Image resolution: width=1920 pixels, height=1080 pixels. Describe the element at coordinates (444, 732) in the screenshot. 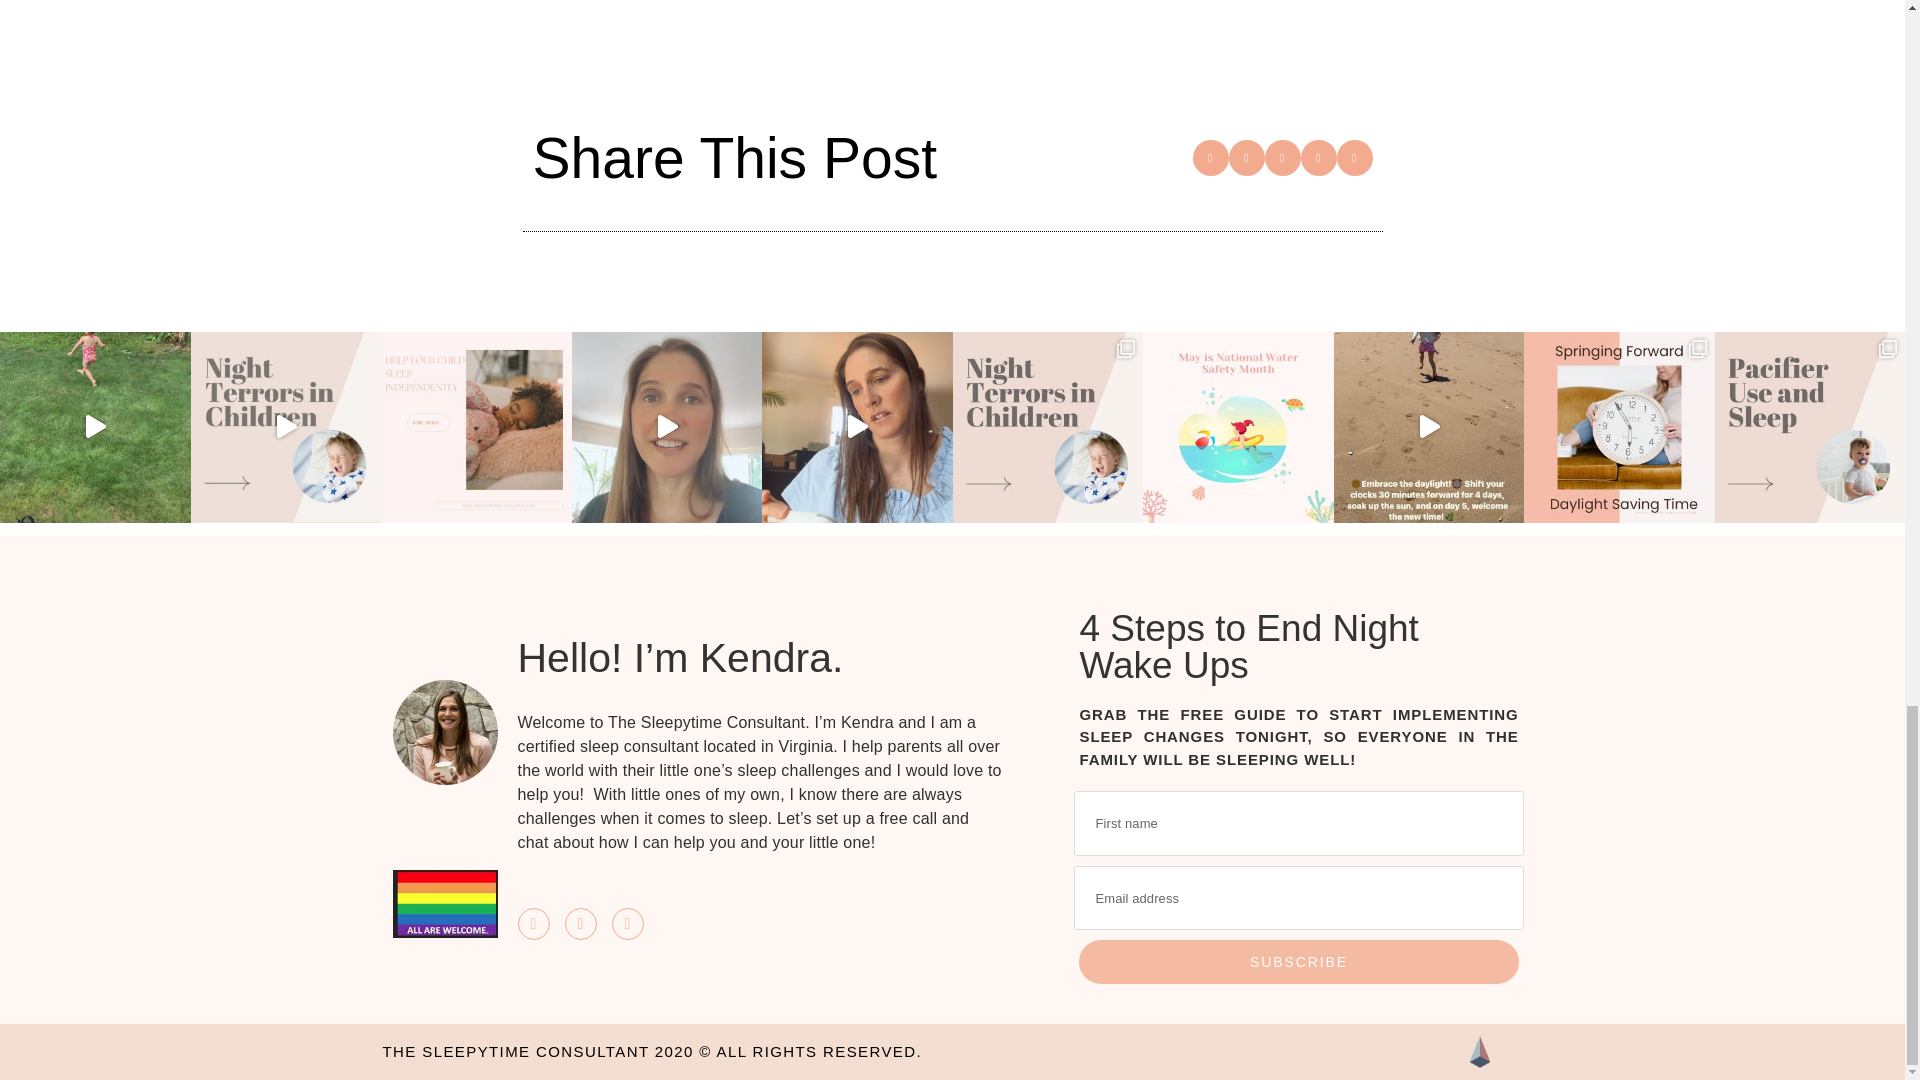

I see `Screen Shot 2020-08-16 at 8.59.44 AM` at that location.